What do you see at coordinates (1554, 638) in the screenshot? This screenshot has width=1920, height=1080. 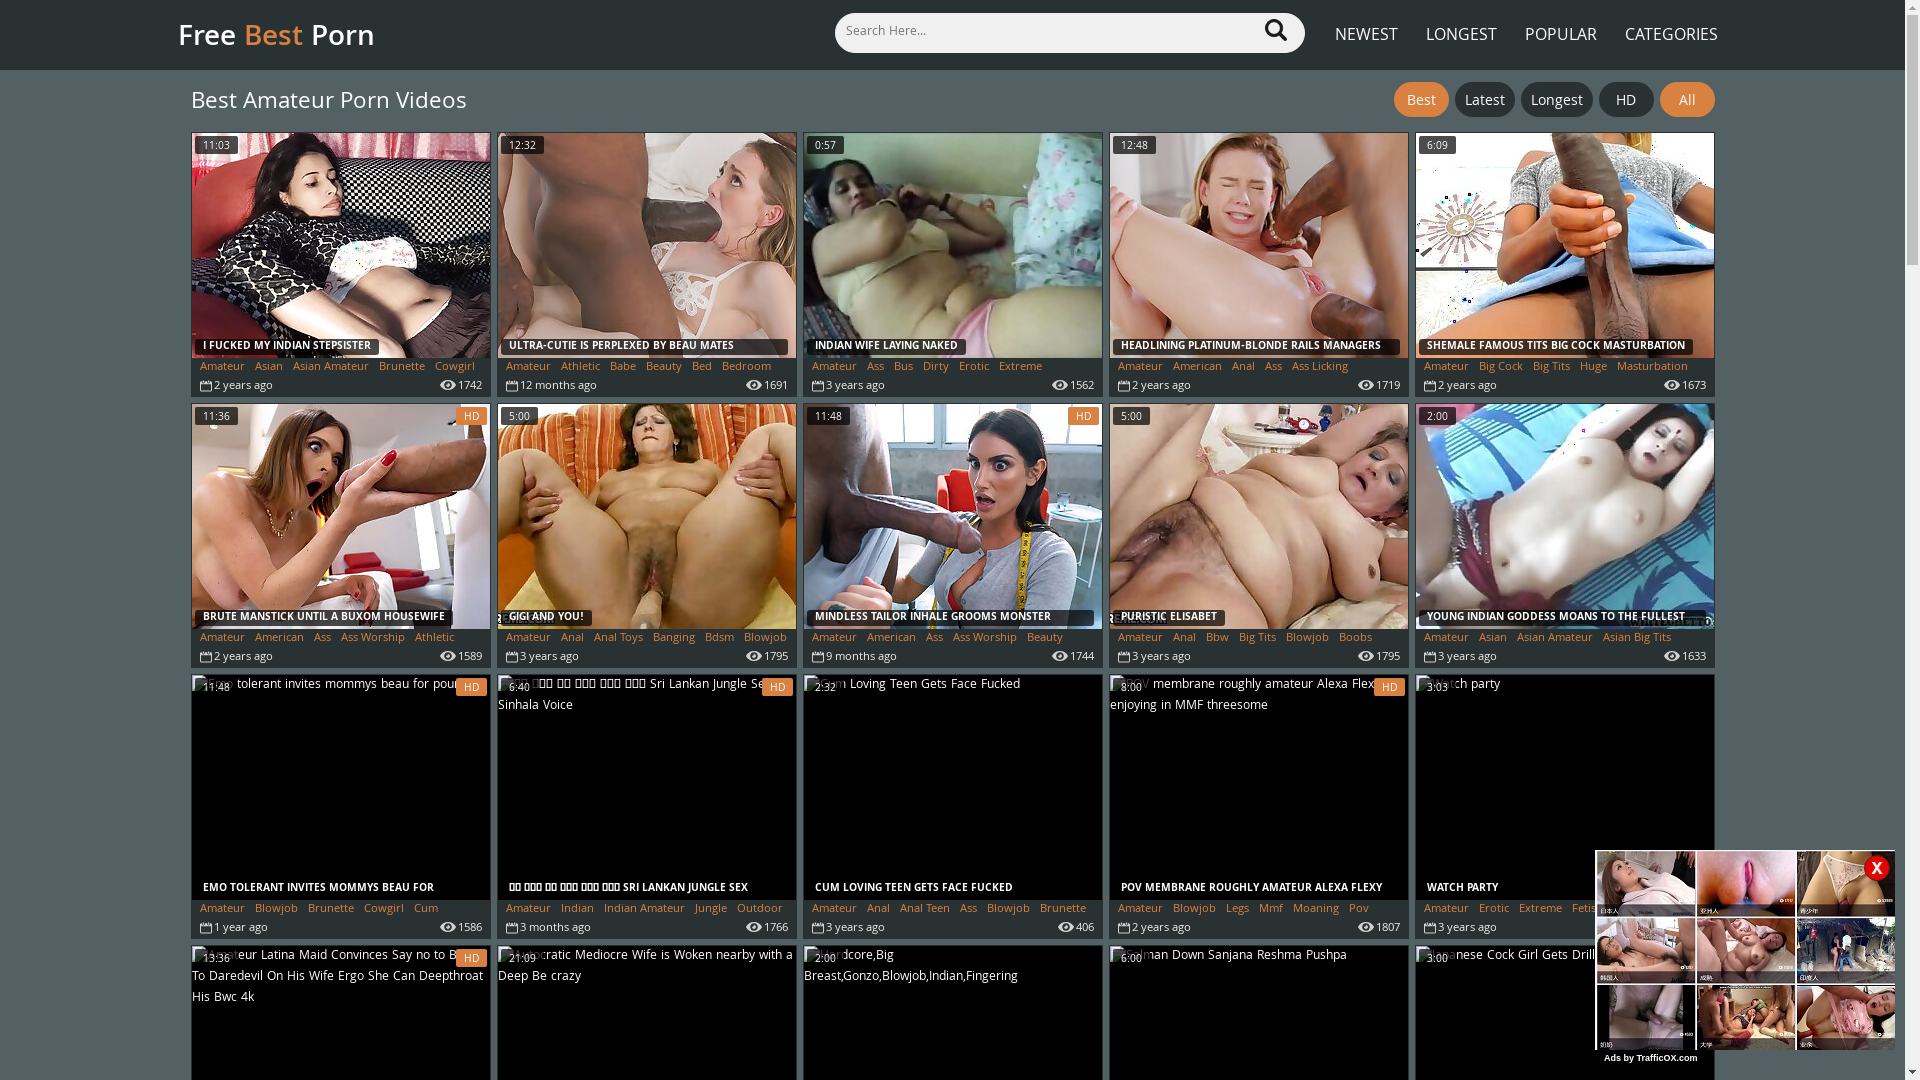 I see `Asian Amateur` at bounding box center [1554, 638].